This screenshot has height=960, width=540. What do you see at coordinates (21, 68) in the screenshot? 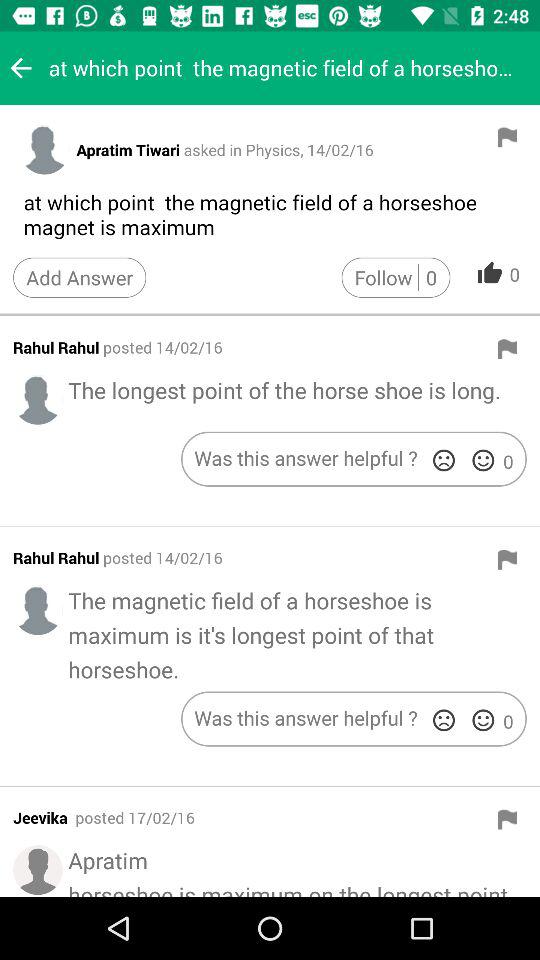
I see `return to previous` at bounding box center [21, 68].